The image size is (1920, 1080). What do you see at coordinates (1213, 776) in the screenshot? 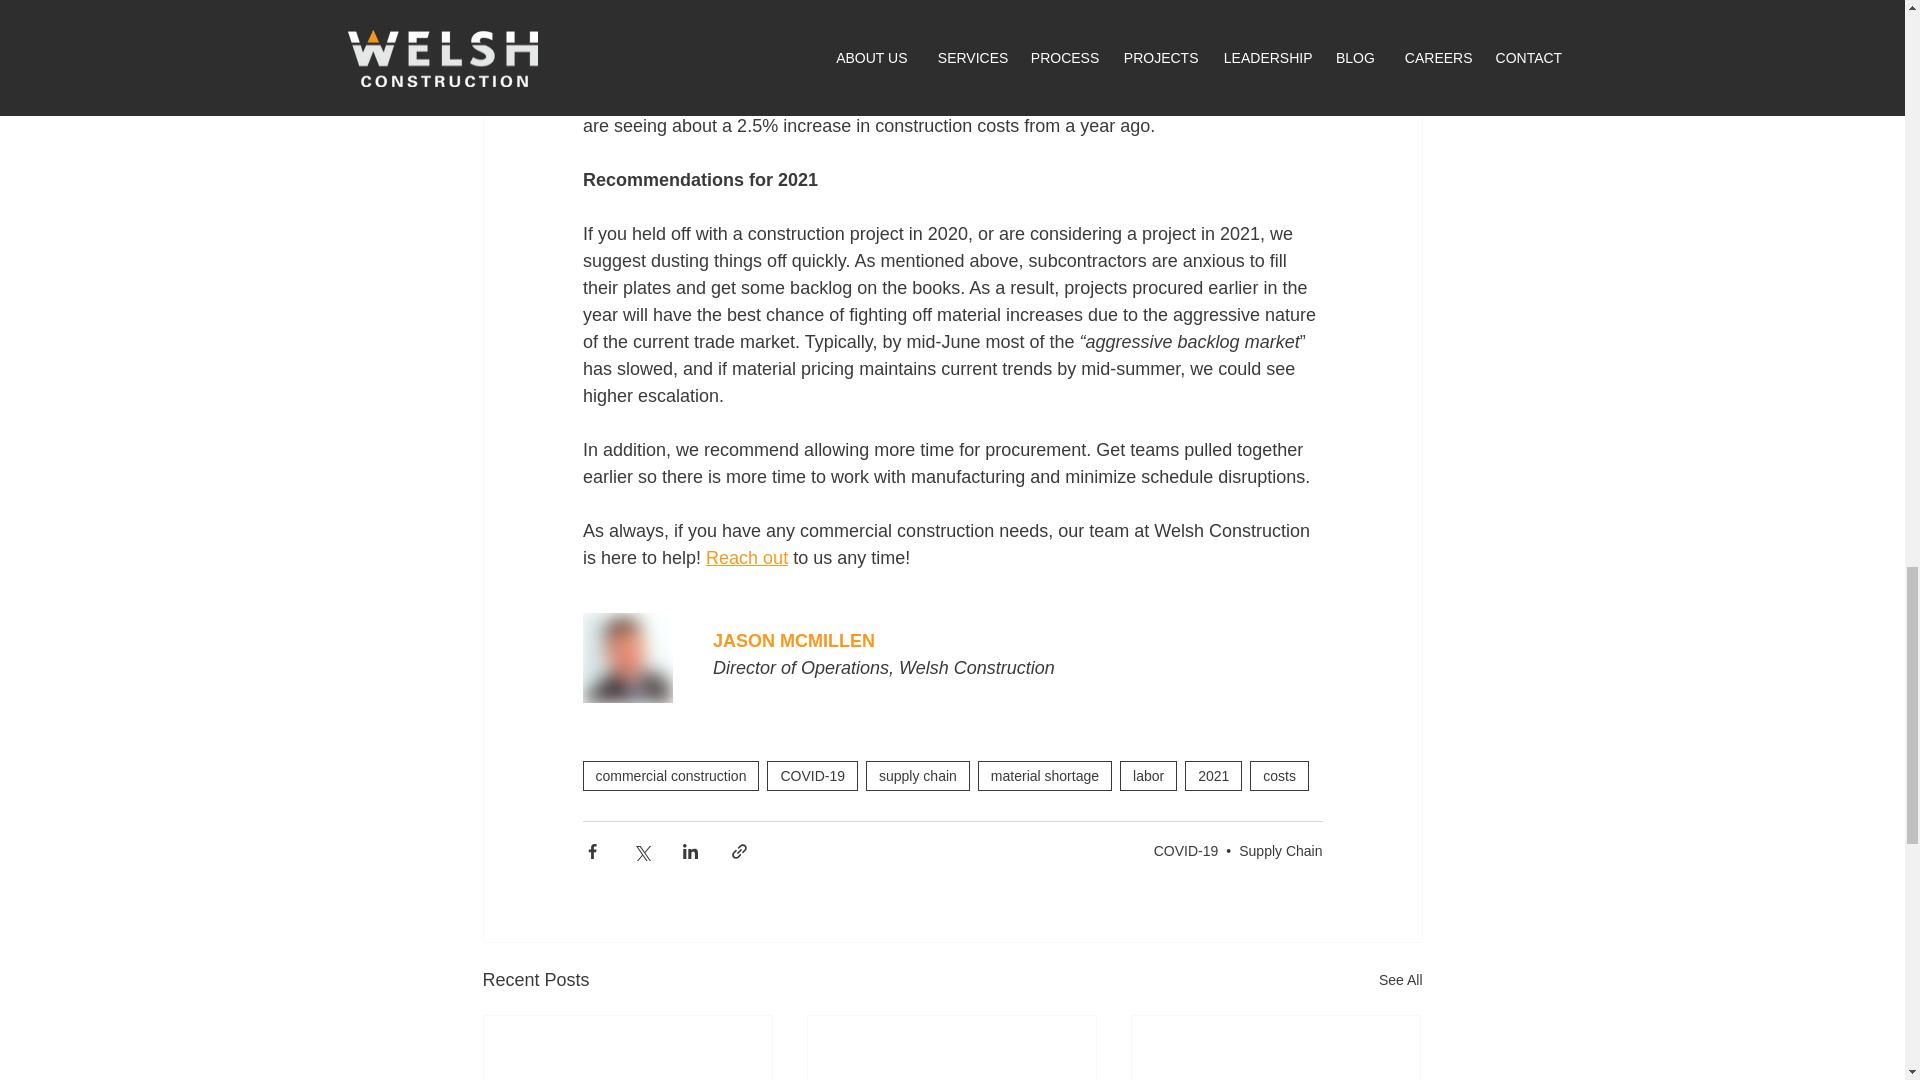
I see `2021` at bounding box center [1213, 776].